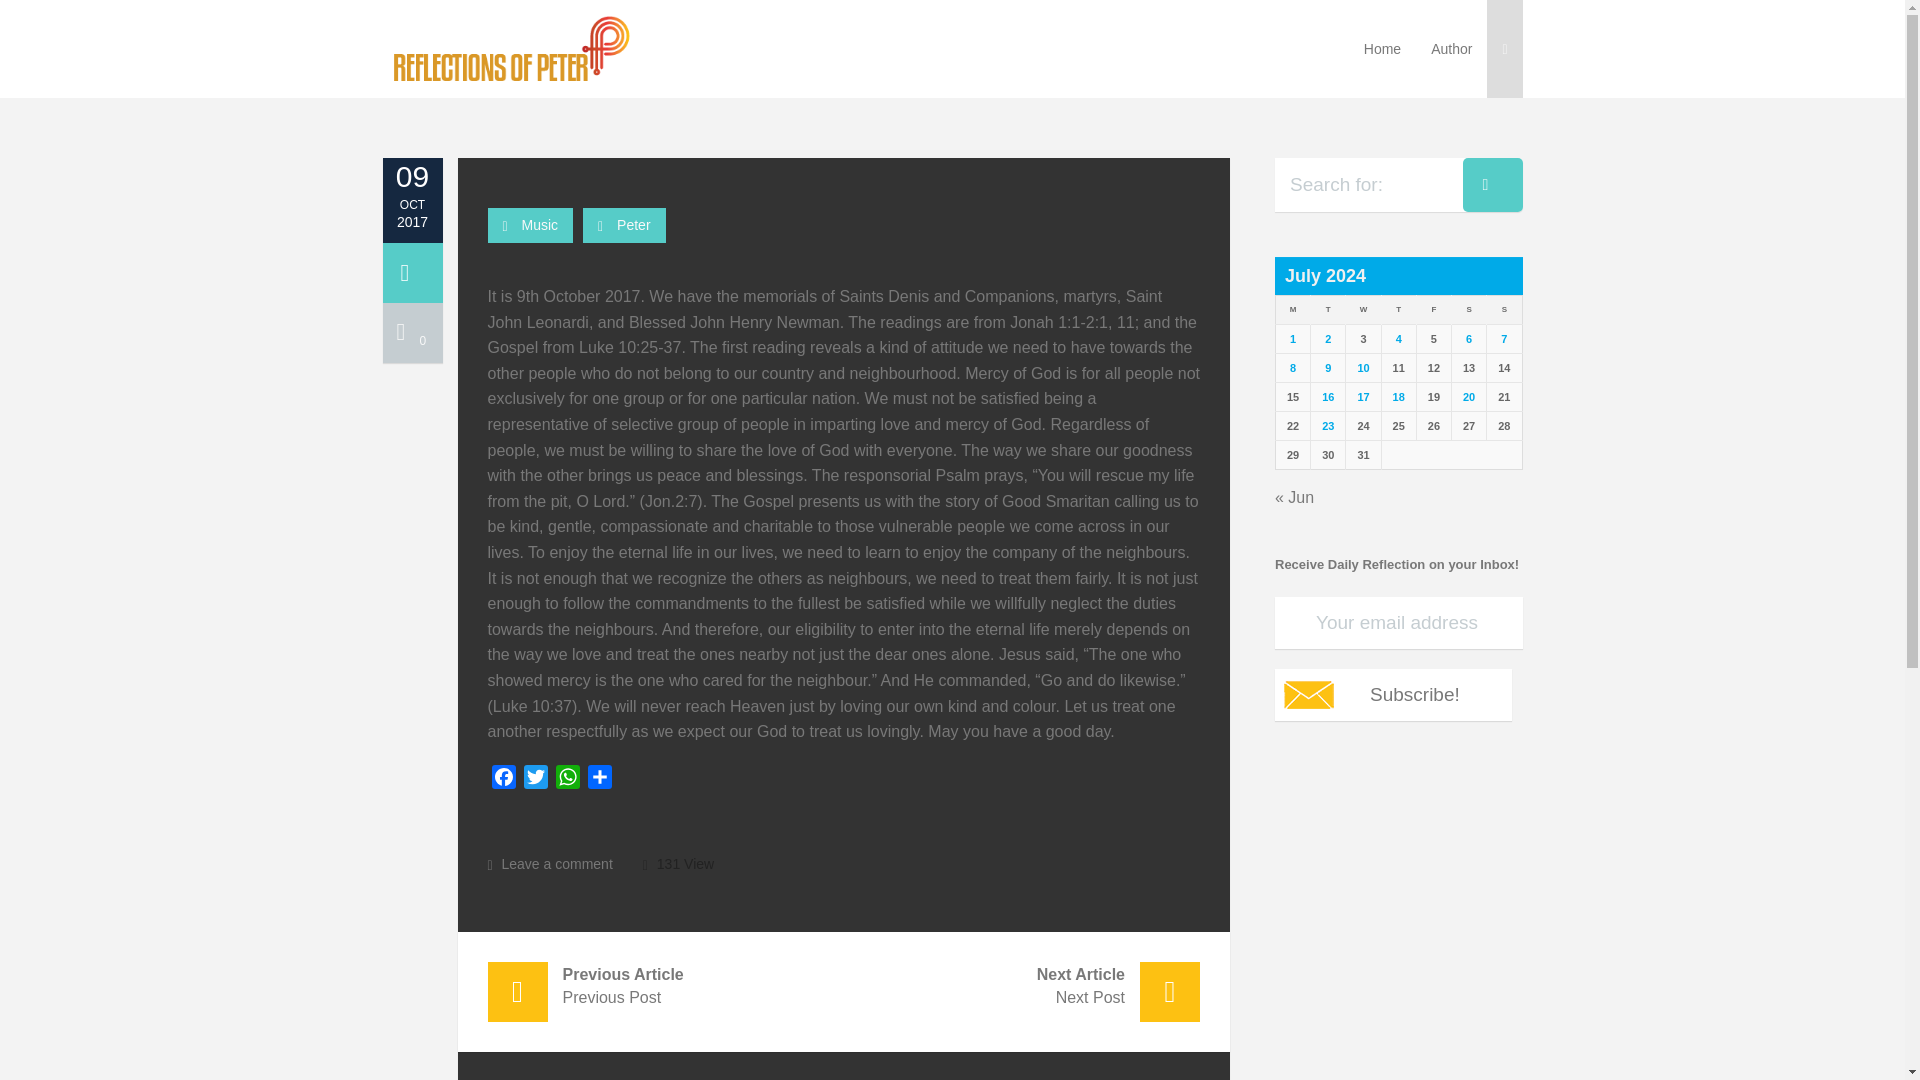 The height and width of the screenshot is (1080, 1920). What do you see at coordinates (1362, 396) in the screenshot?
I see `17` at bounding box center [1362, 396].